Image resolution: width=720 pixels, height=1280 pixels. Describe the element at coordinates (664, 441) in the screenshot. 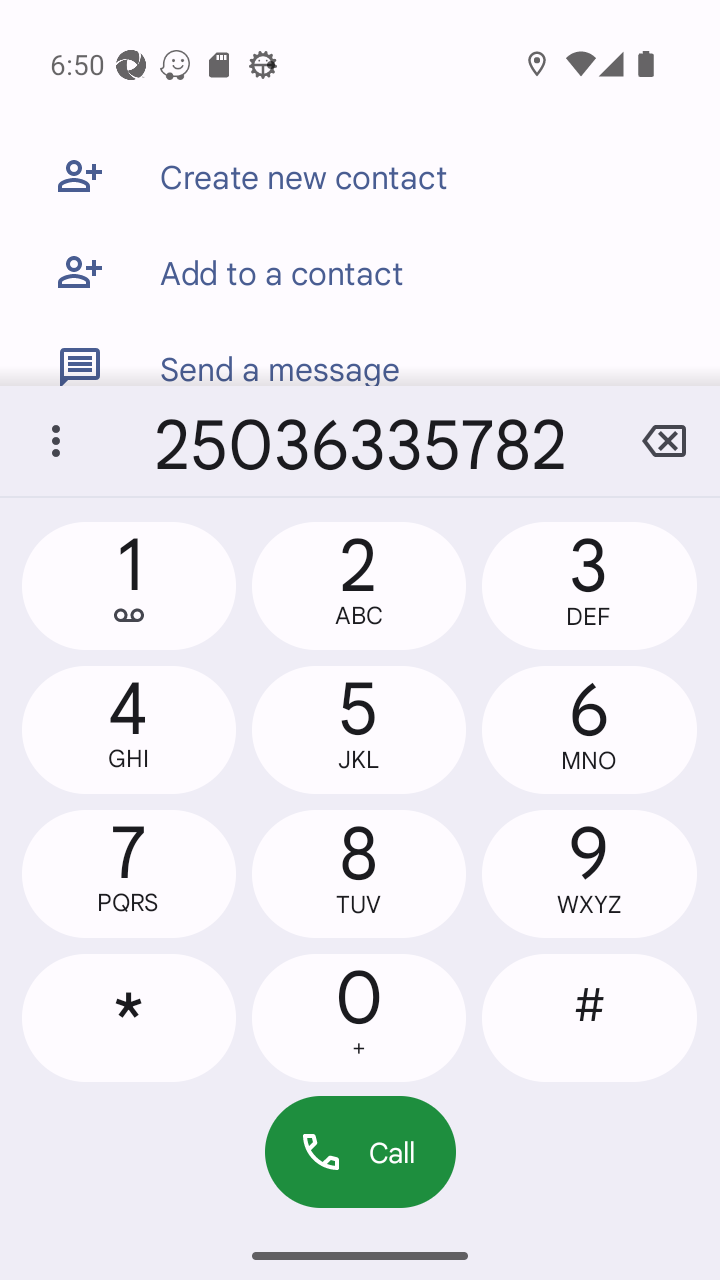

I see `backspace` at that location.